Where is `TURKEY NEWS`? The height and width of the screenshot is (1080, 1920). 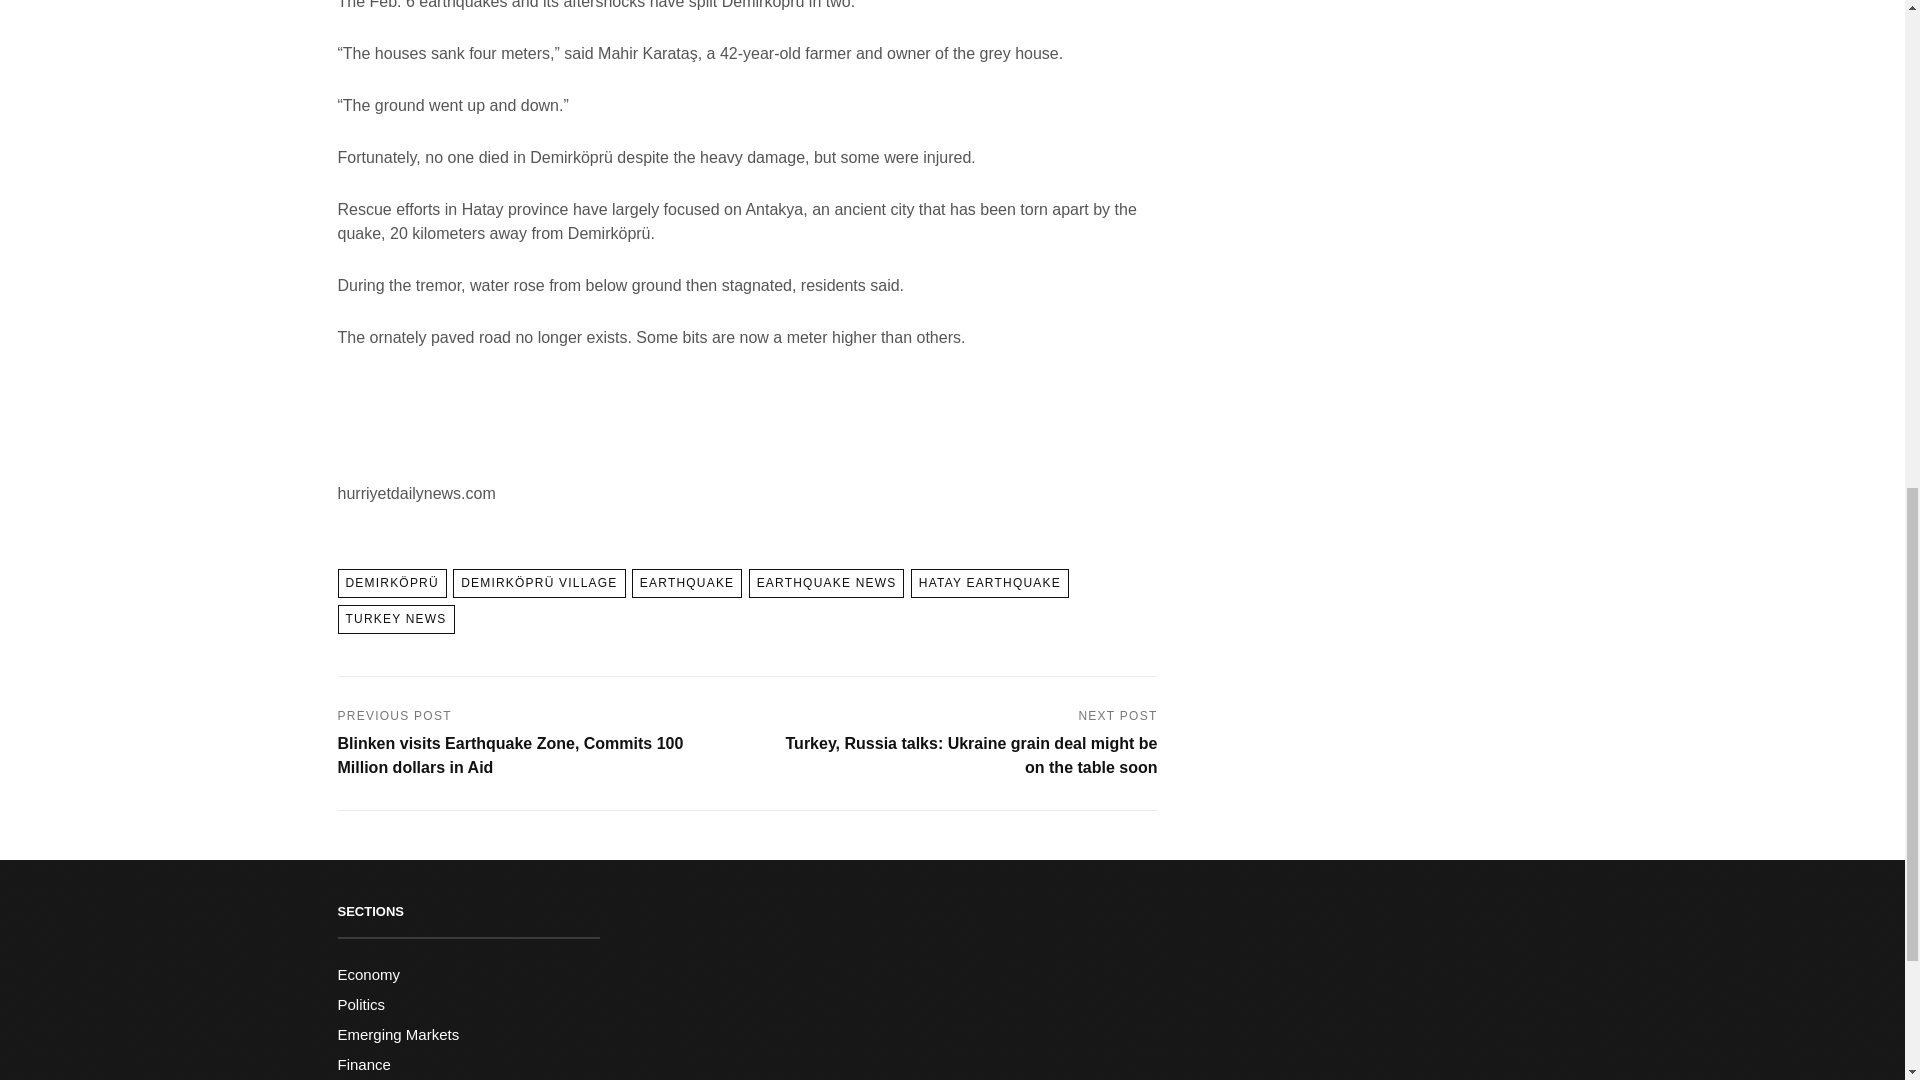 TURKEY NEWS is located at coordinates (396, 618).